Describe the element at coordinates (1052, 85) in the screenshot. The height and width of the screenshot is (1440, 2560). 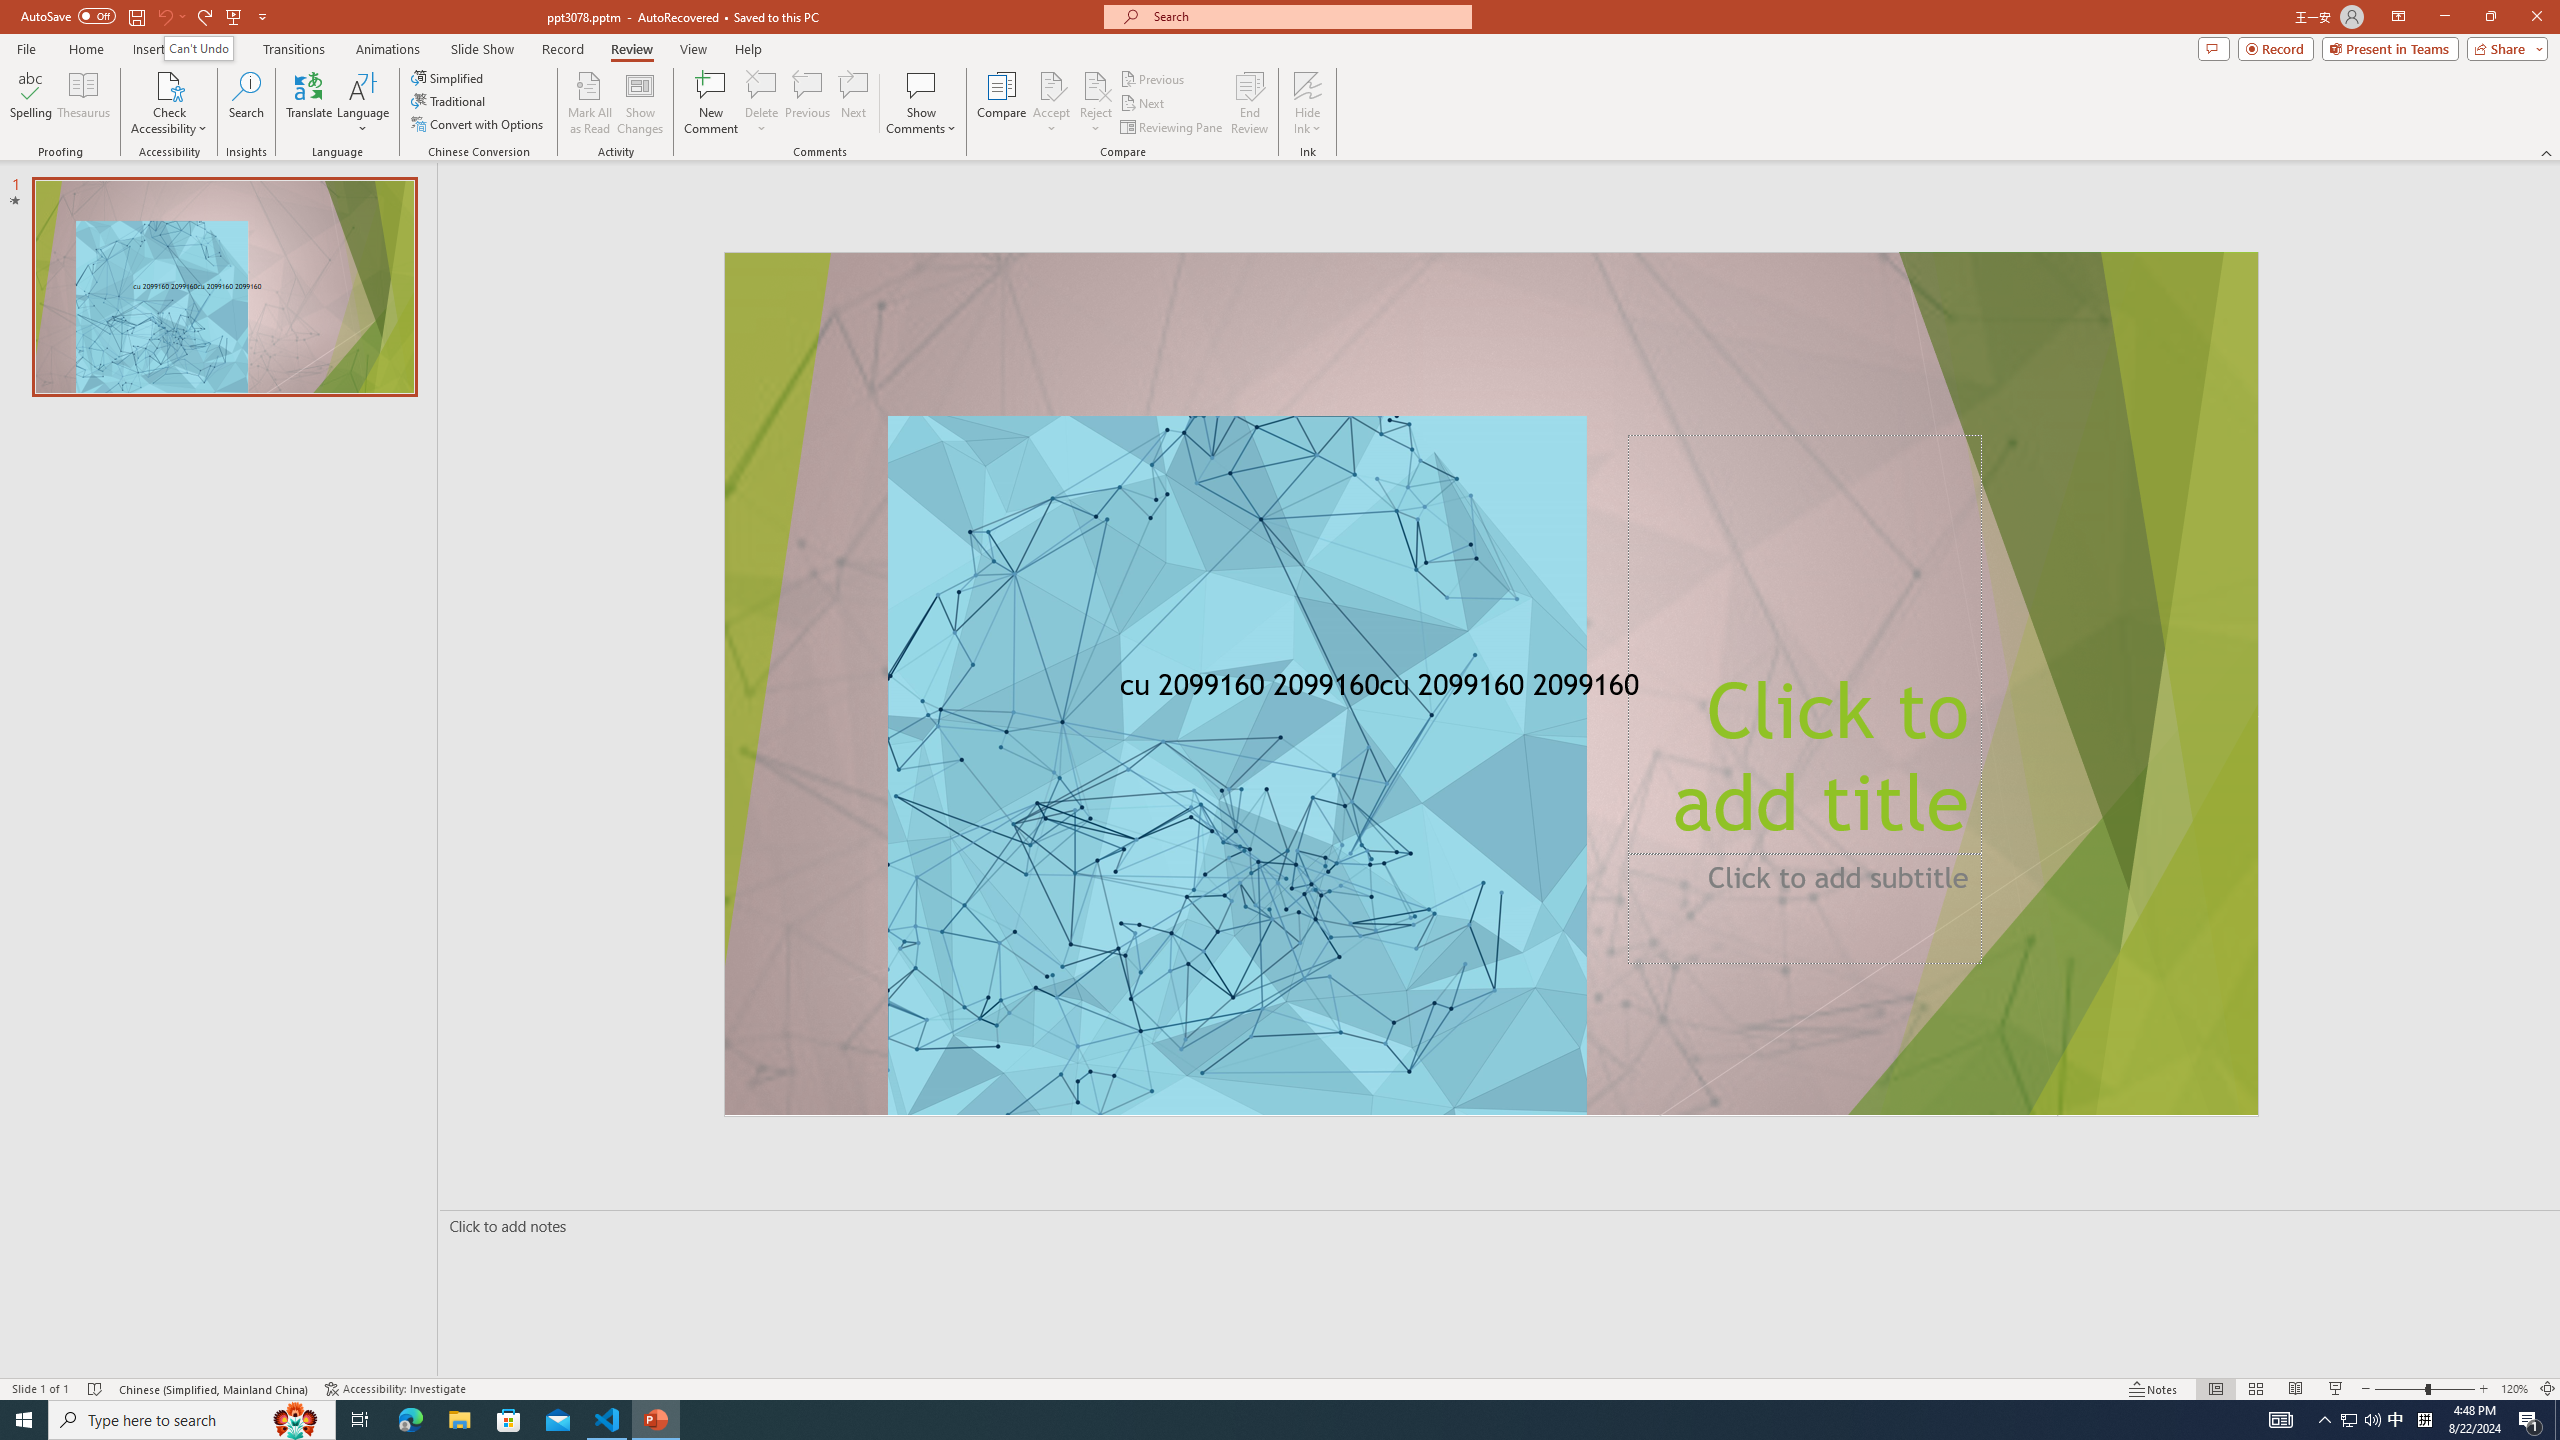
I see `Accept Change` at that location.